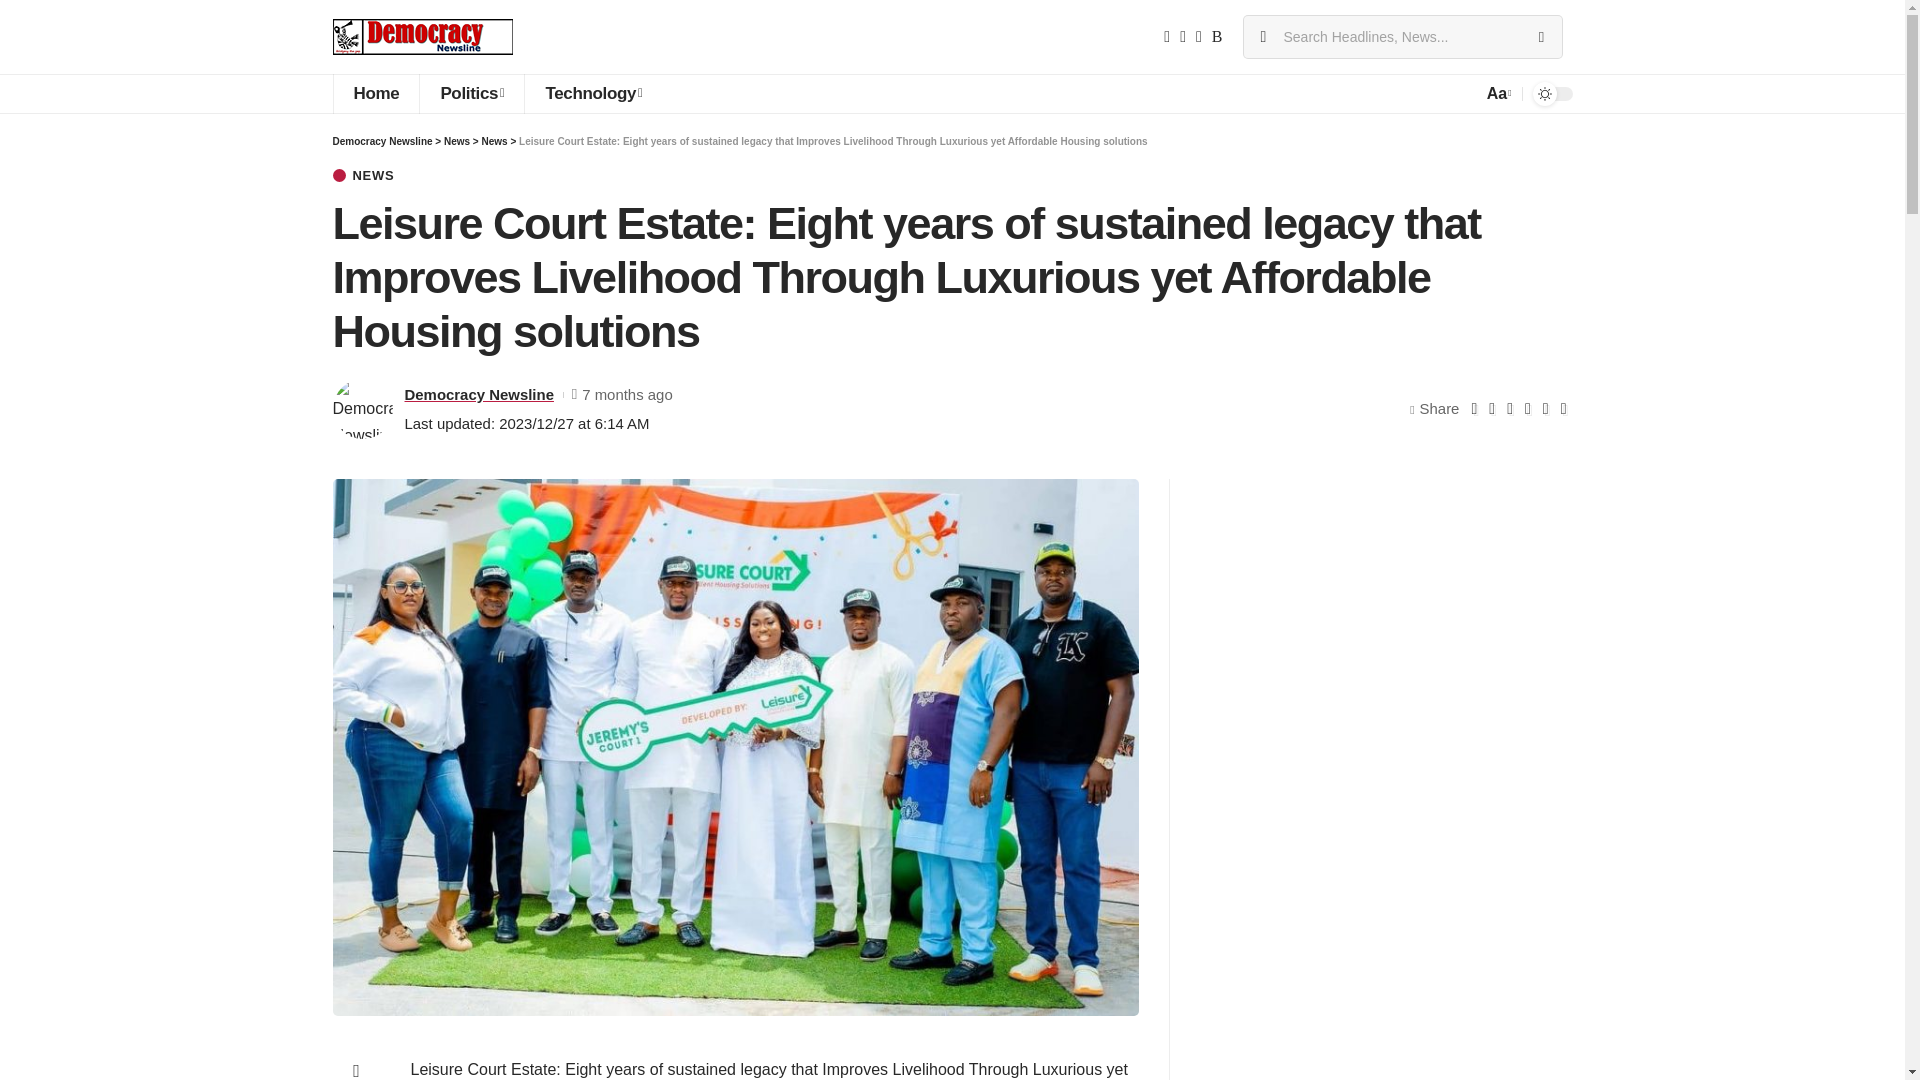 The image size is (1920, 1080). What do you see at coordinates (375, 94) in the screenshot?
I see `Home` at bounding box center [375, 94].